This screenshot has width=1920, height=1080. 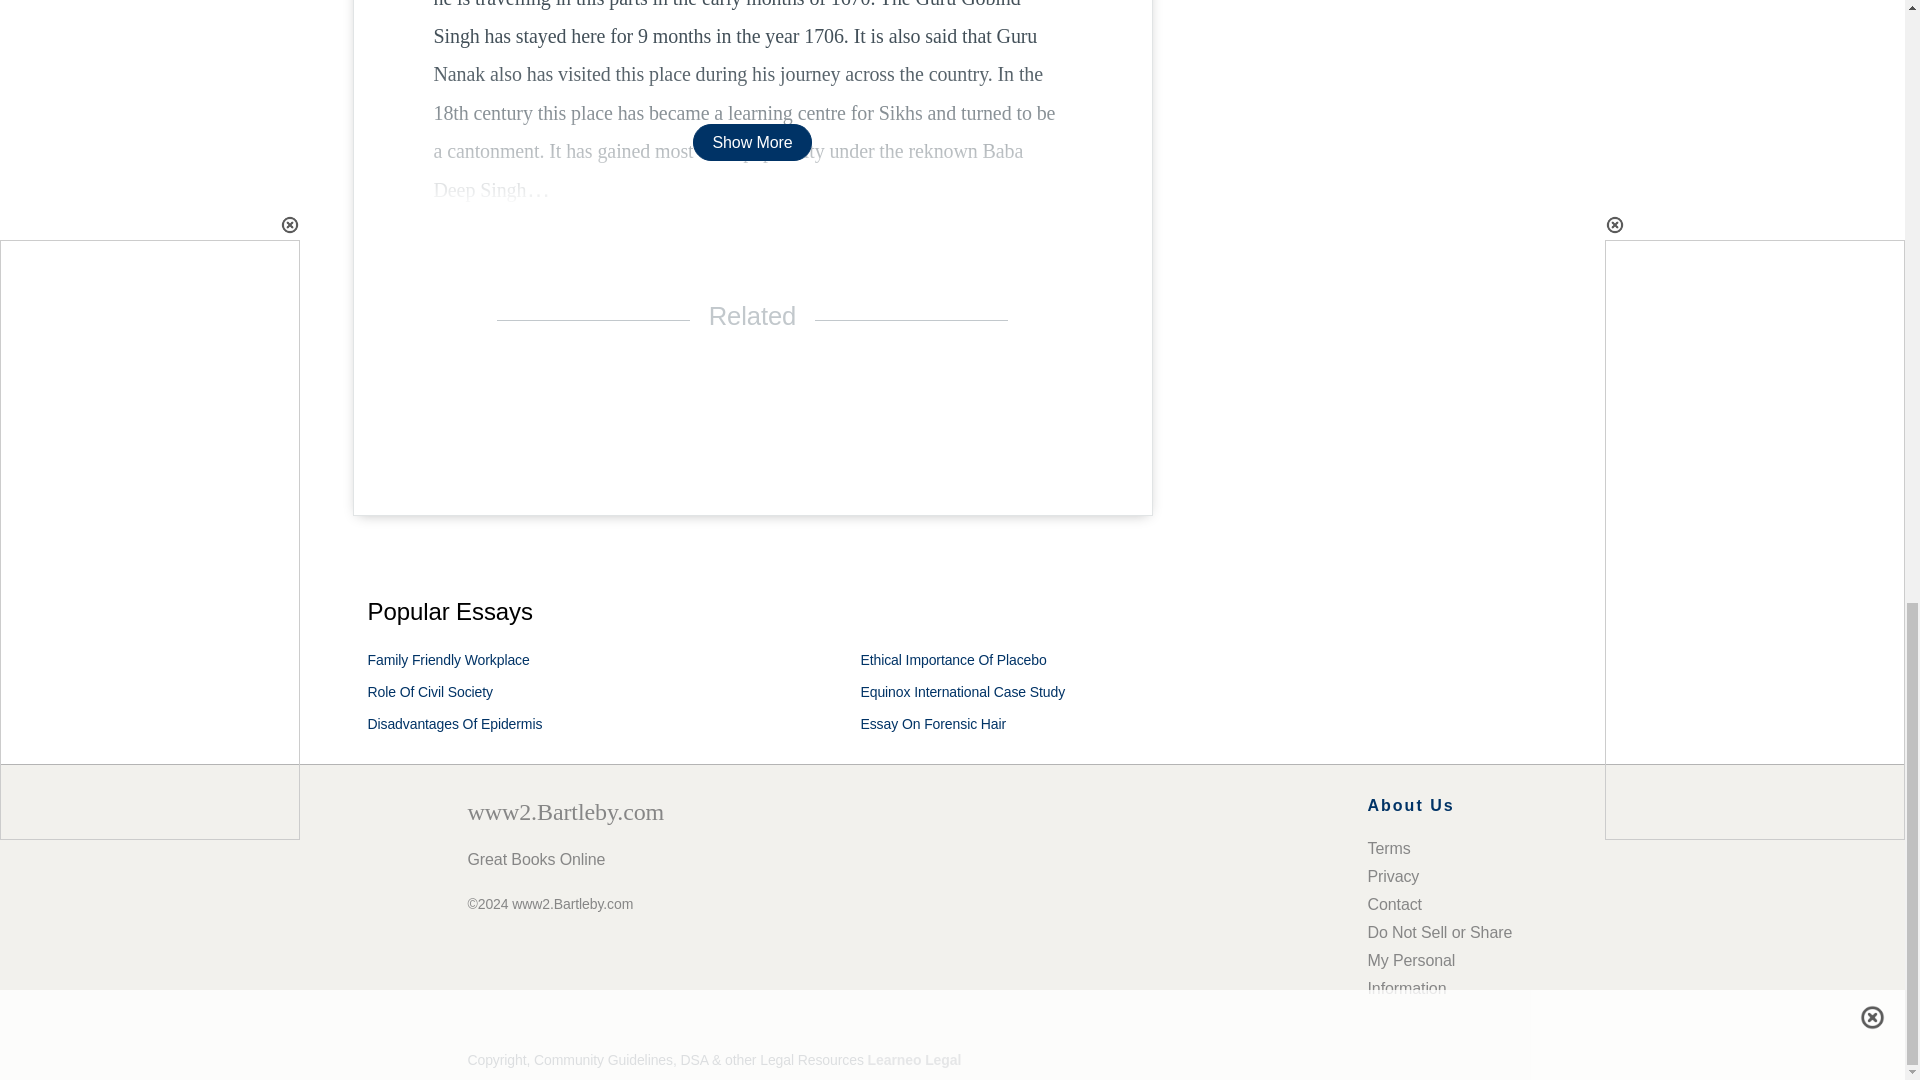 What do you see at coordinates (962, 691) in the screenshot?
I see `Equinox International Case Study` at bounding box center [962, 691].